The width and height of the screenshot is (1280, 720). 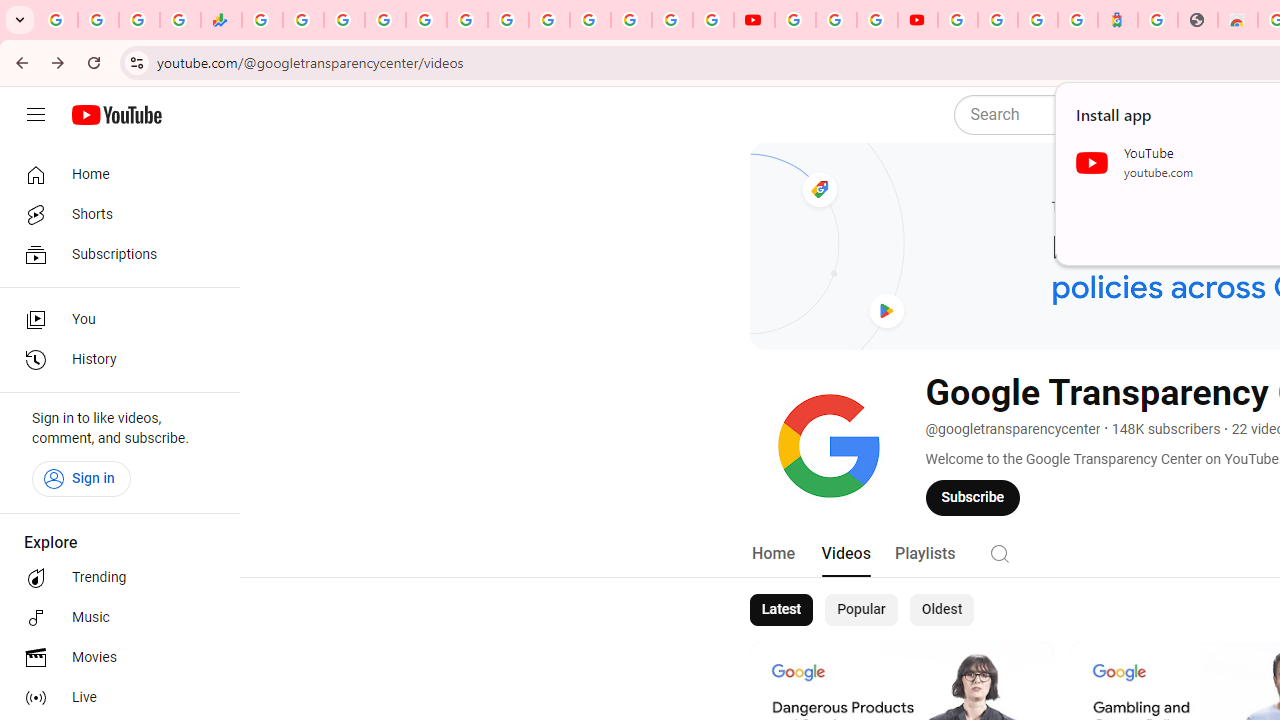 I want to click on Music, so click(x=114, y=618).